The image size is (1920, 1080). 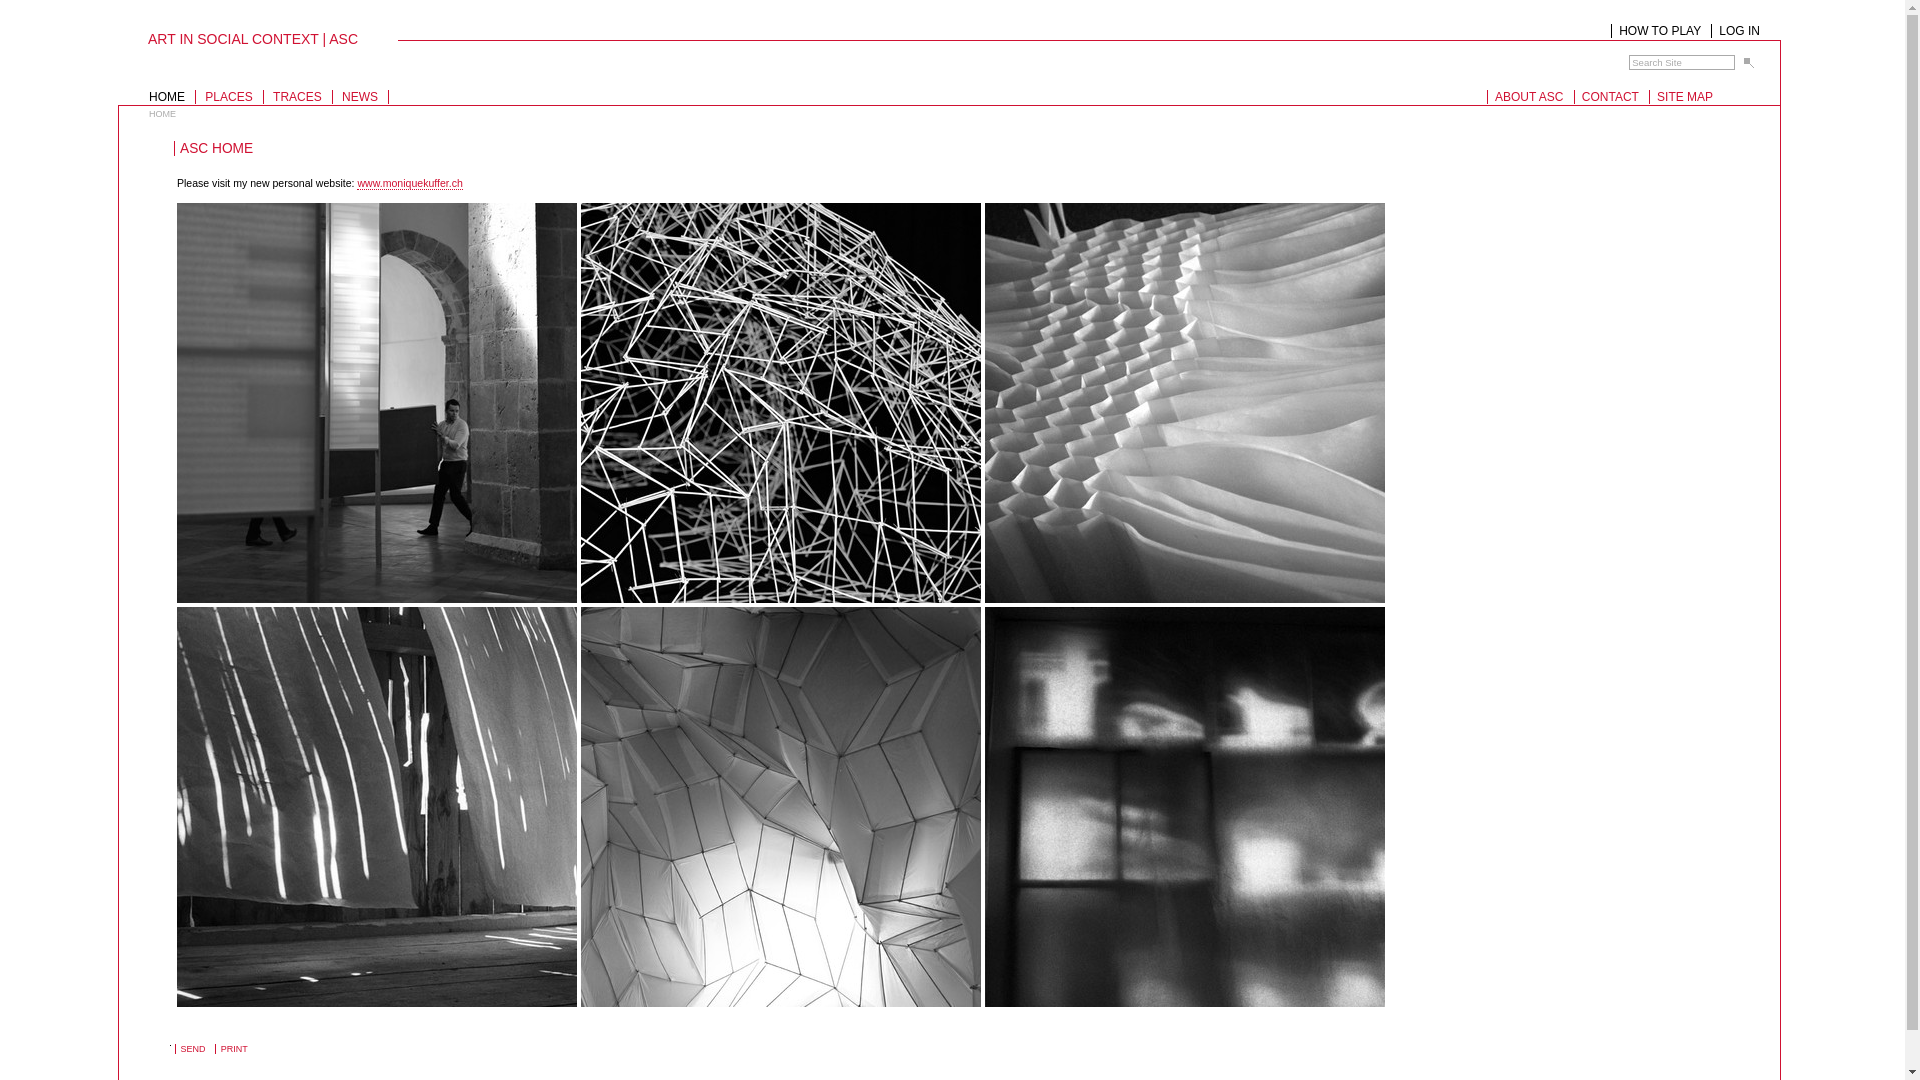 What do you see at coordinates (1682, 62) in the screenshot?
I see `Search Site` at bounding box center [1682, 62].